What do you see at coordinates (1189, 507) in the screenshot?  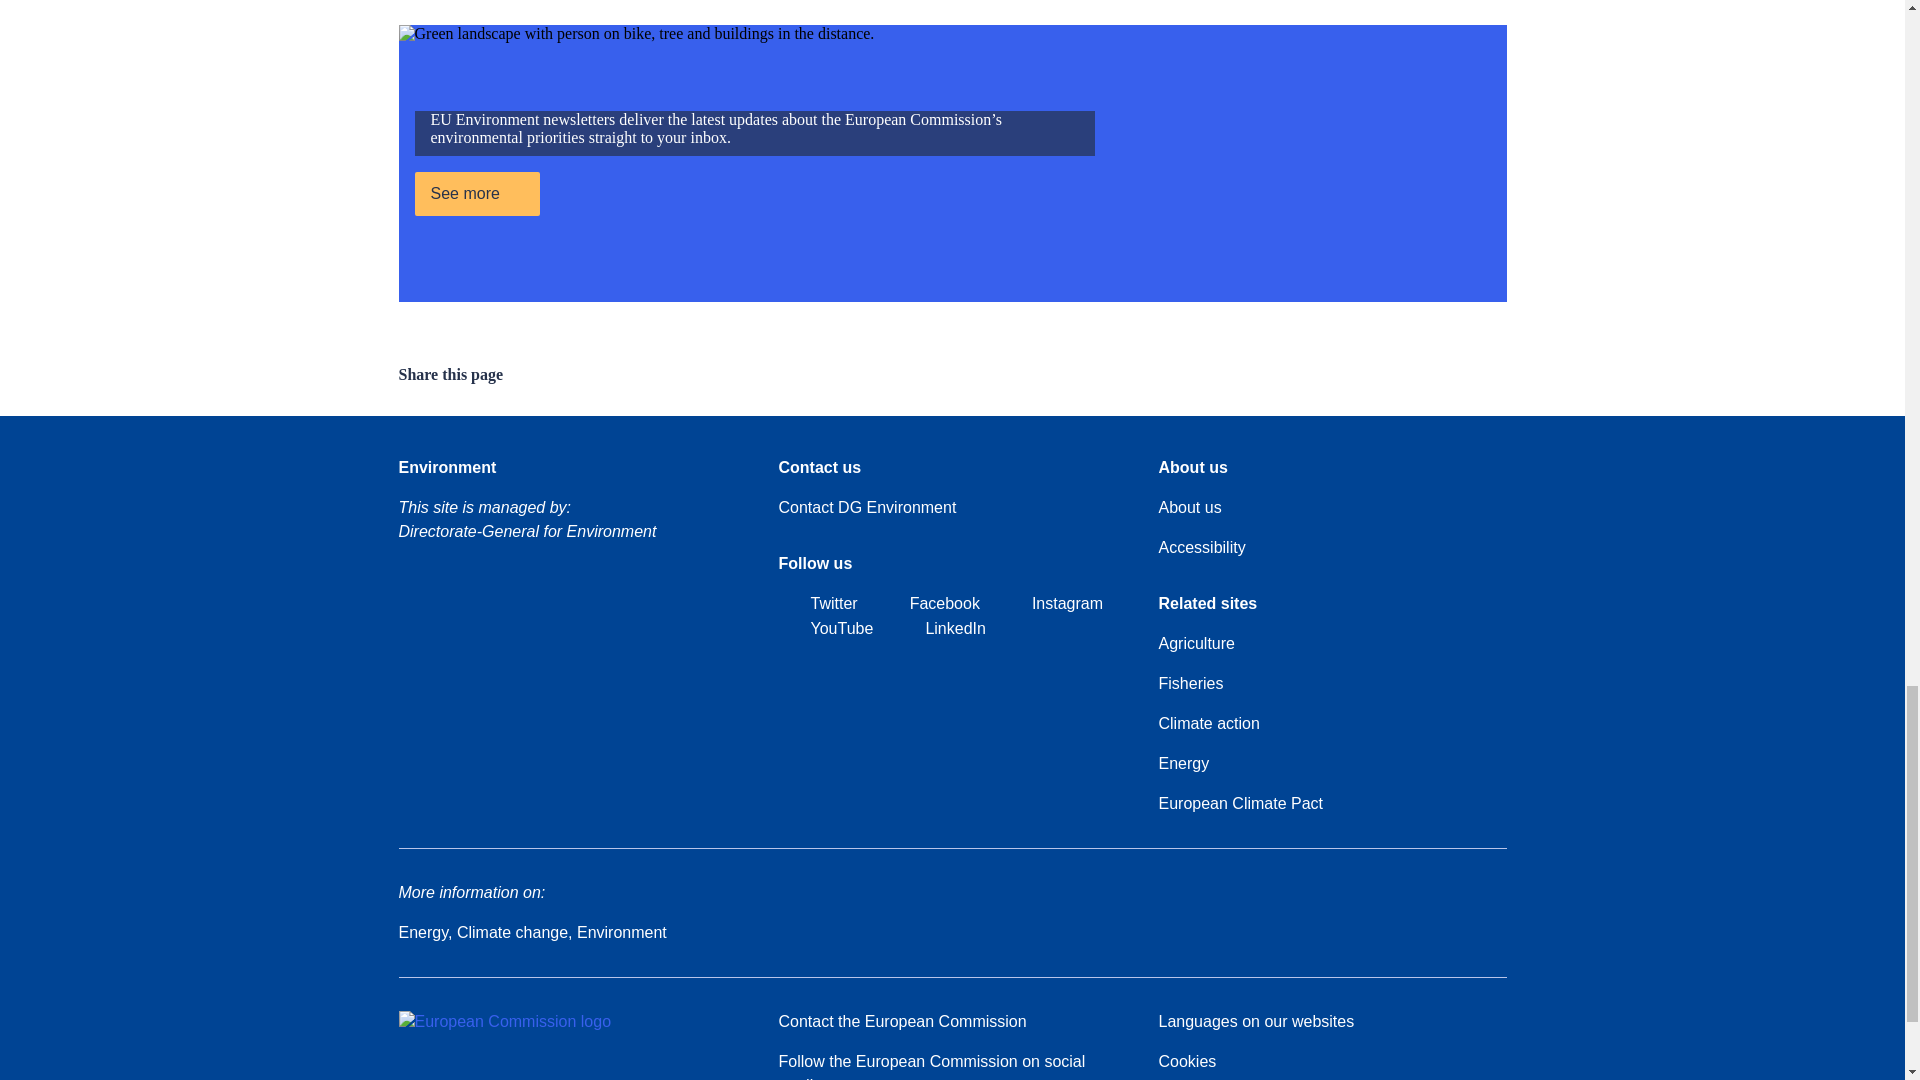 I see `About us` at bounding box center [1189, 507].